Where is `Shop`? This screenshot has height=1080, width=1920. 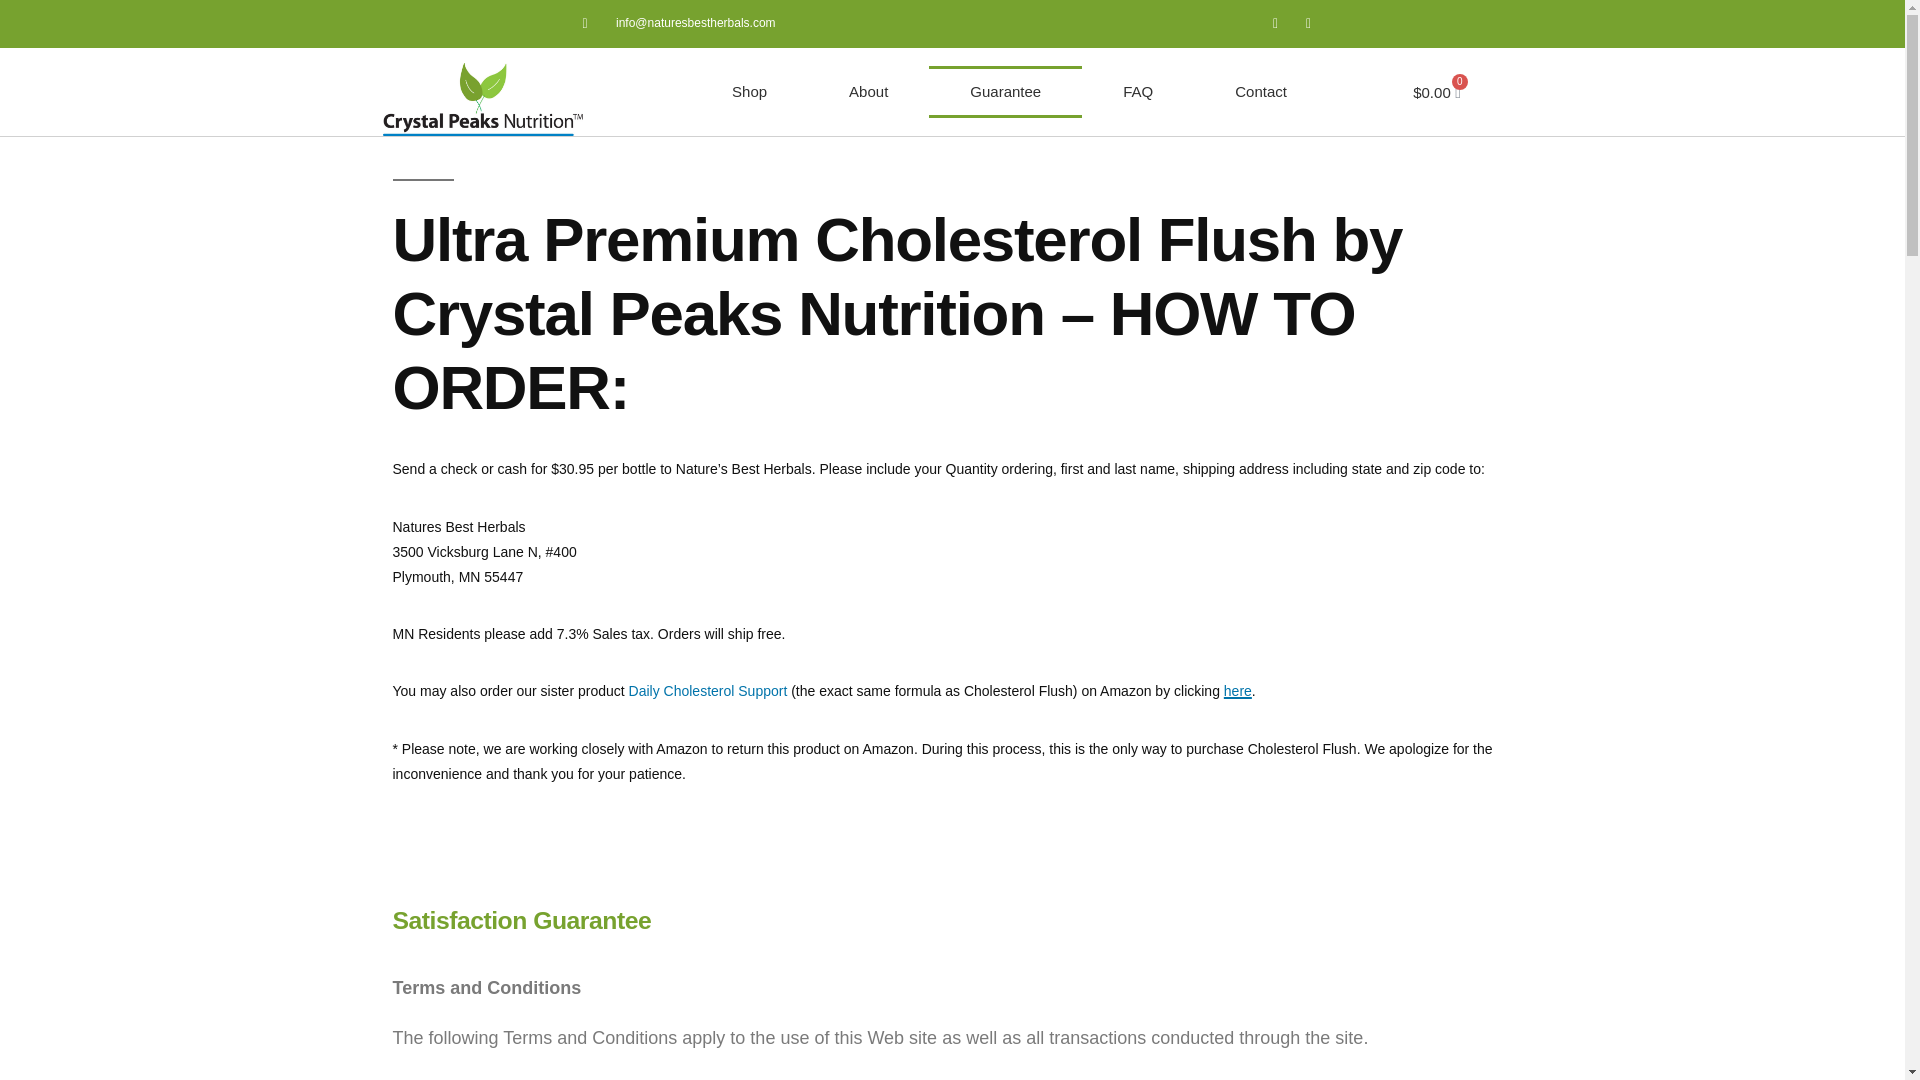 Shop is located at coordinates (750, 91).